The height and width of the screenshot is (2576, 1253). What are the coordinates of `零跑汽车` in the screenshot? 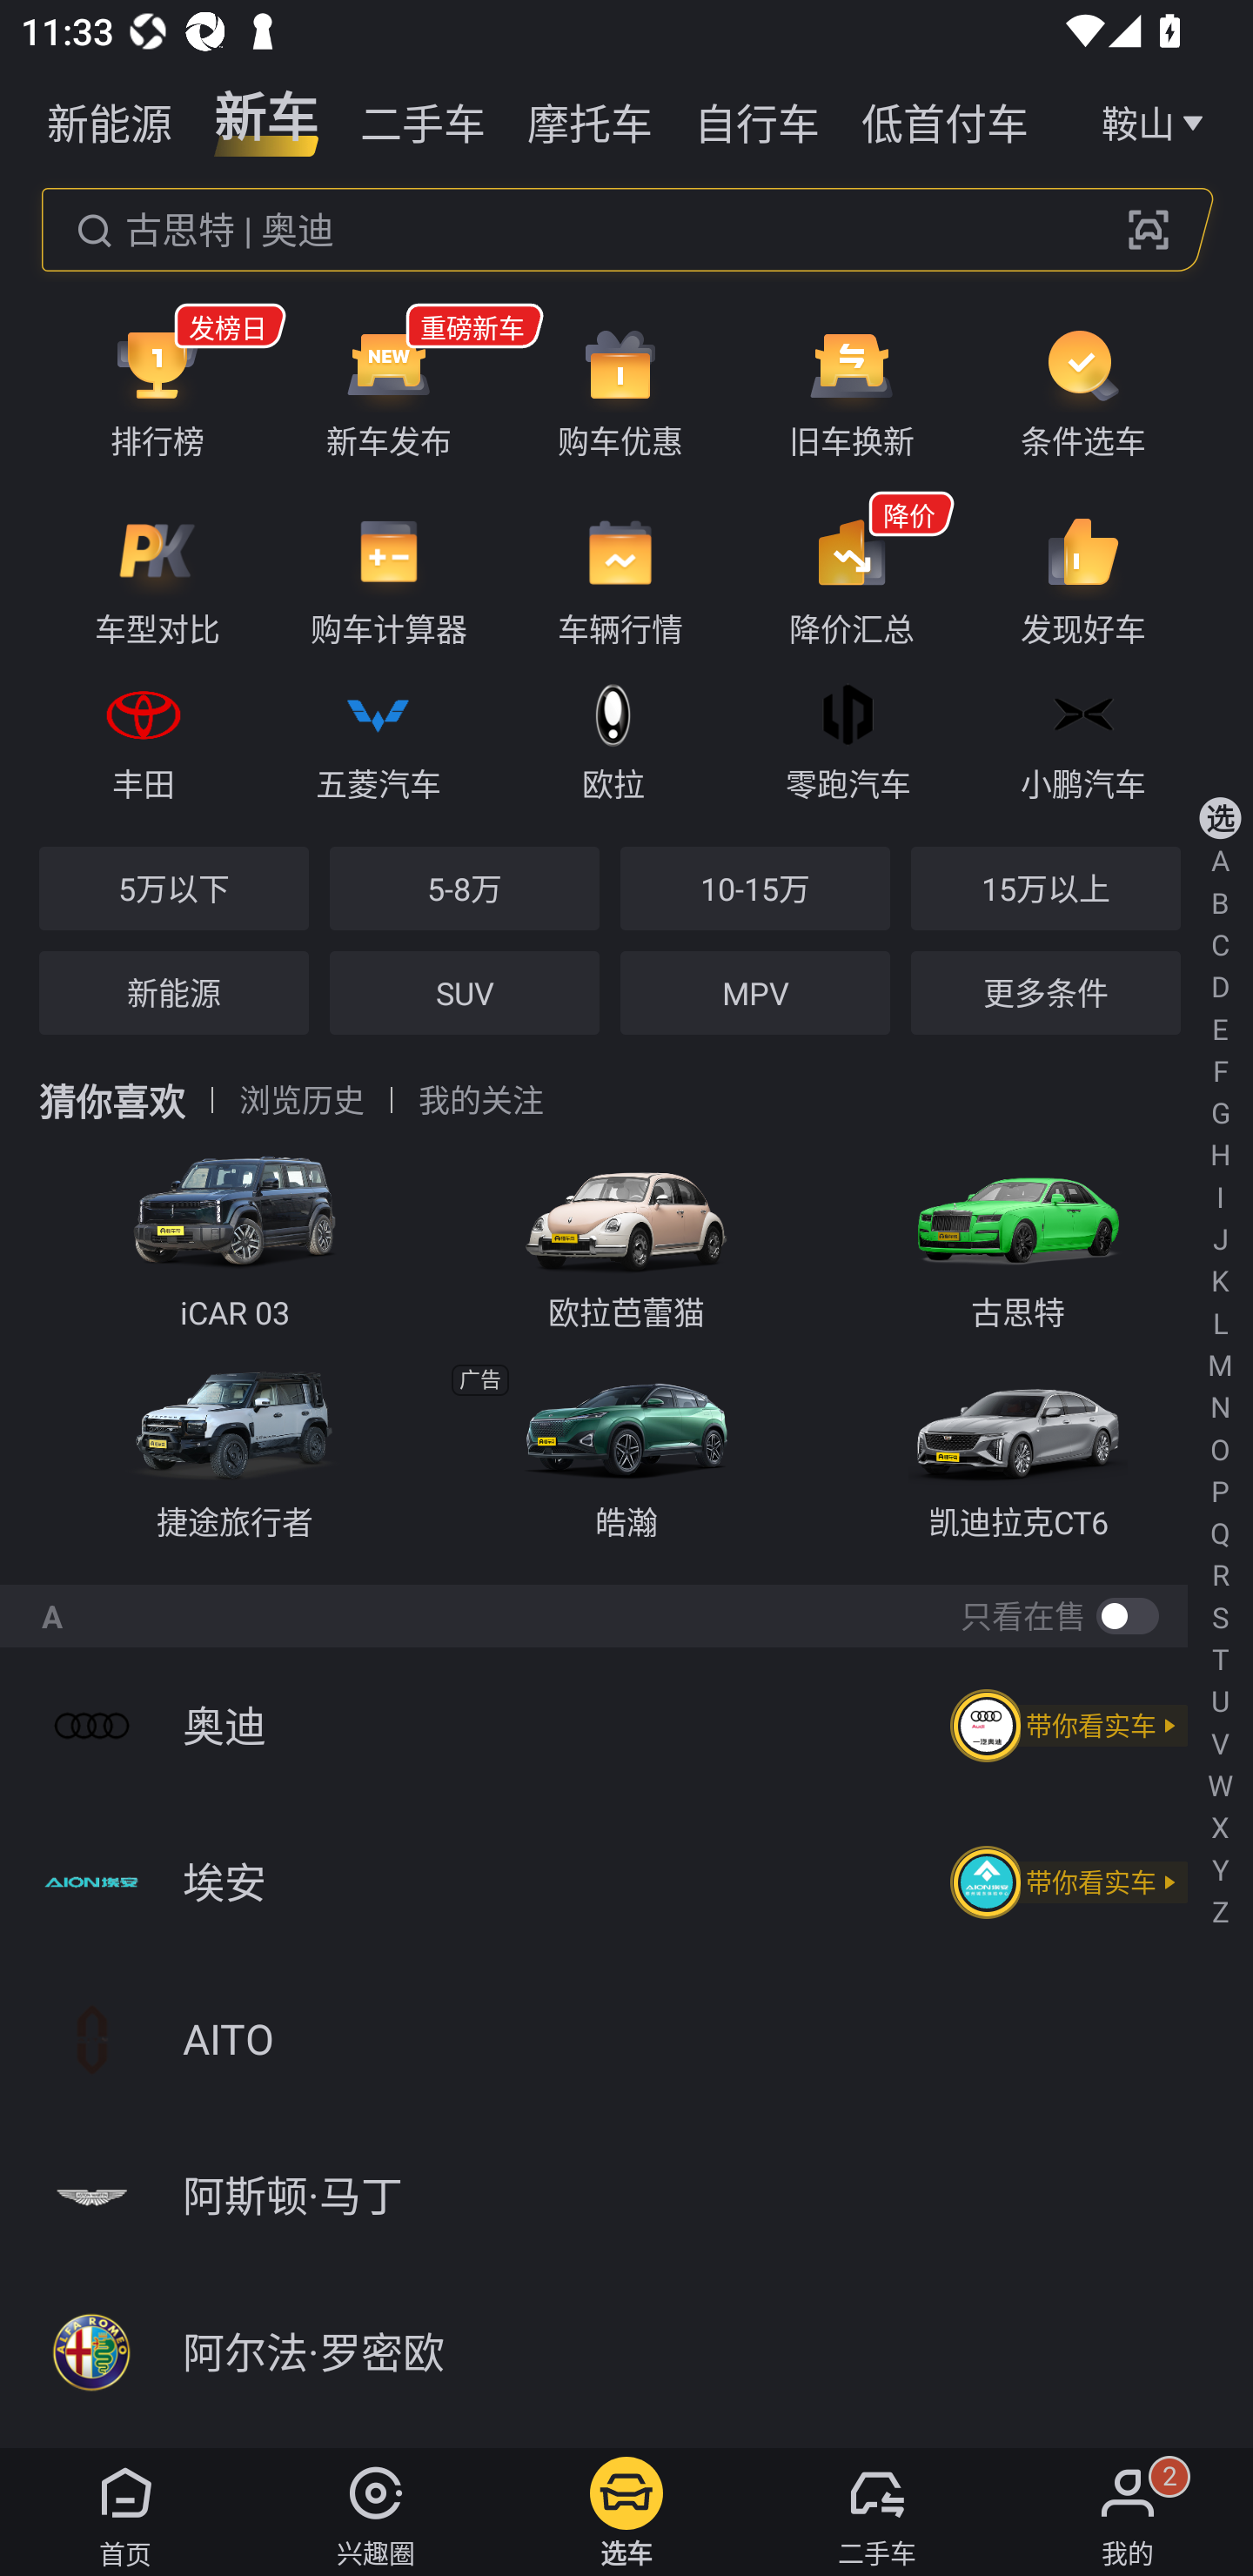 It's located at (848, 738).